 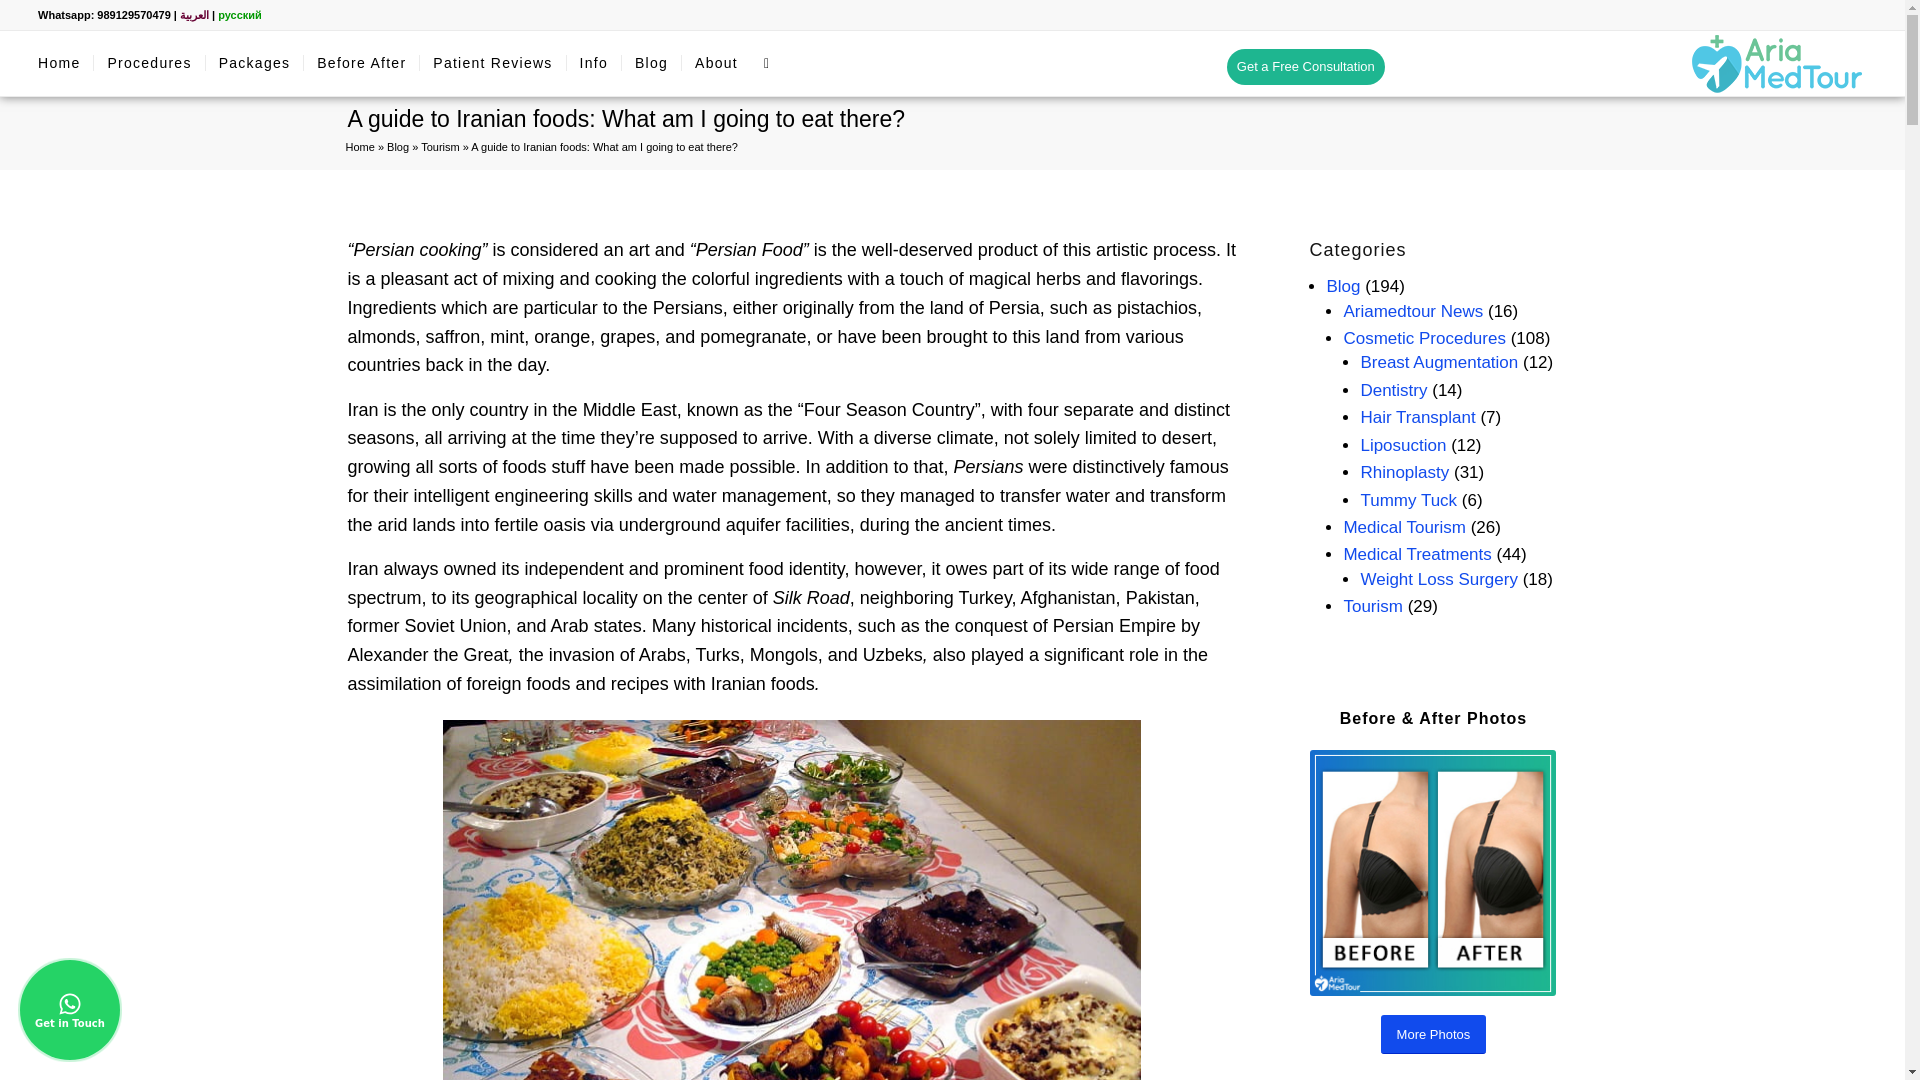 What do you see at coordinates (360, 147) in the screenshot?
I see `Home` at bounding box center [360, 147].